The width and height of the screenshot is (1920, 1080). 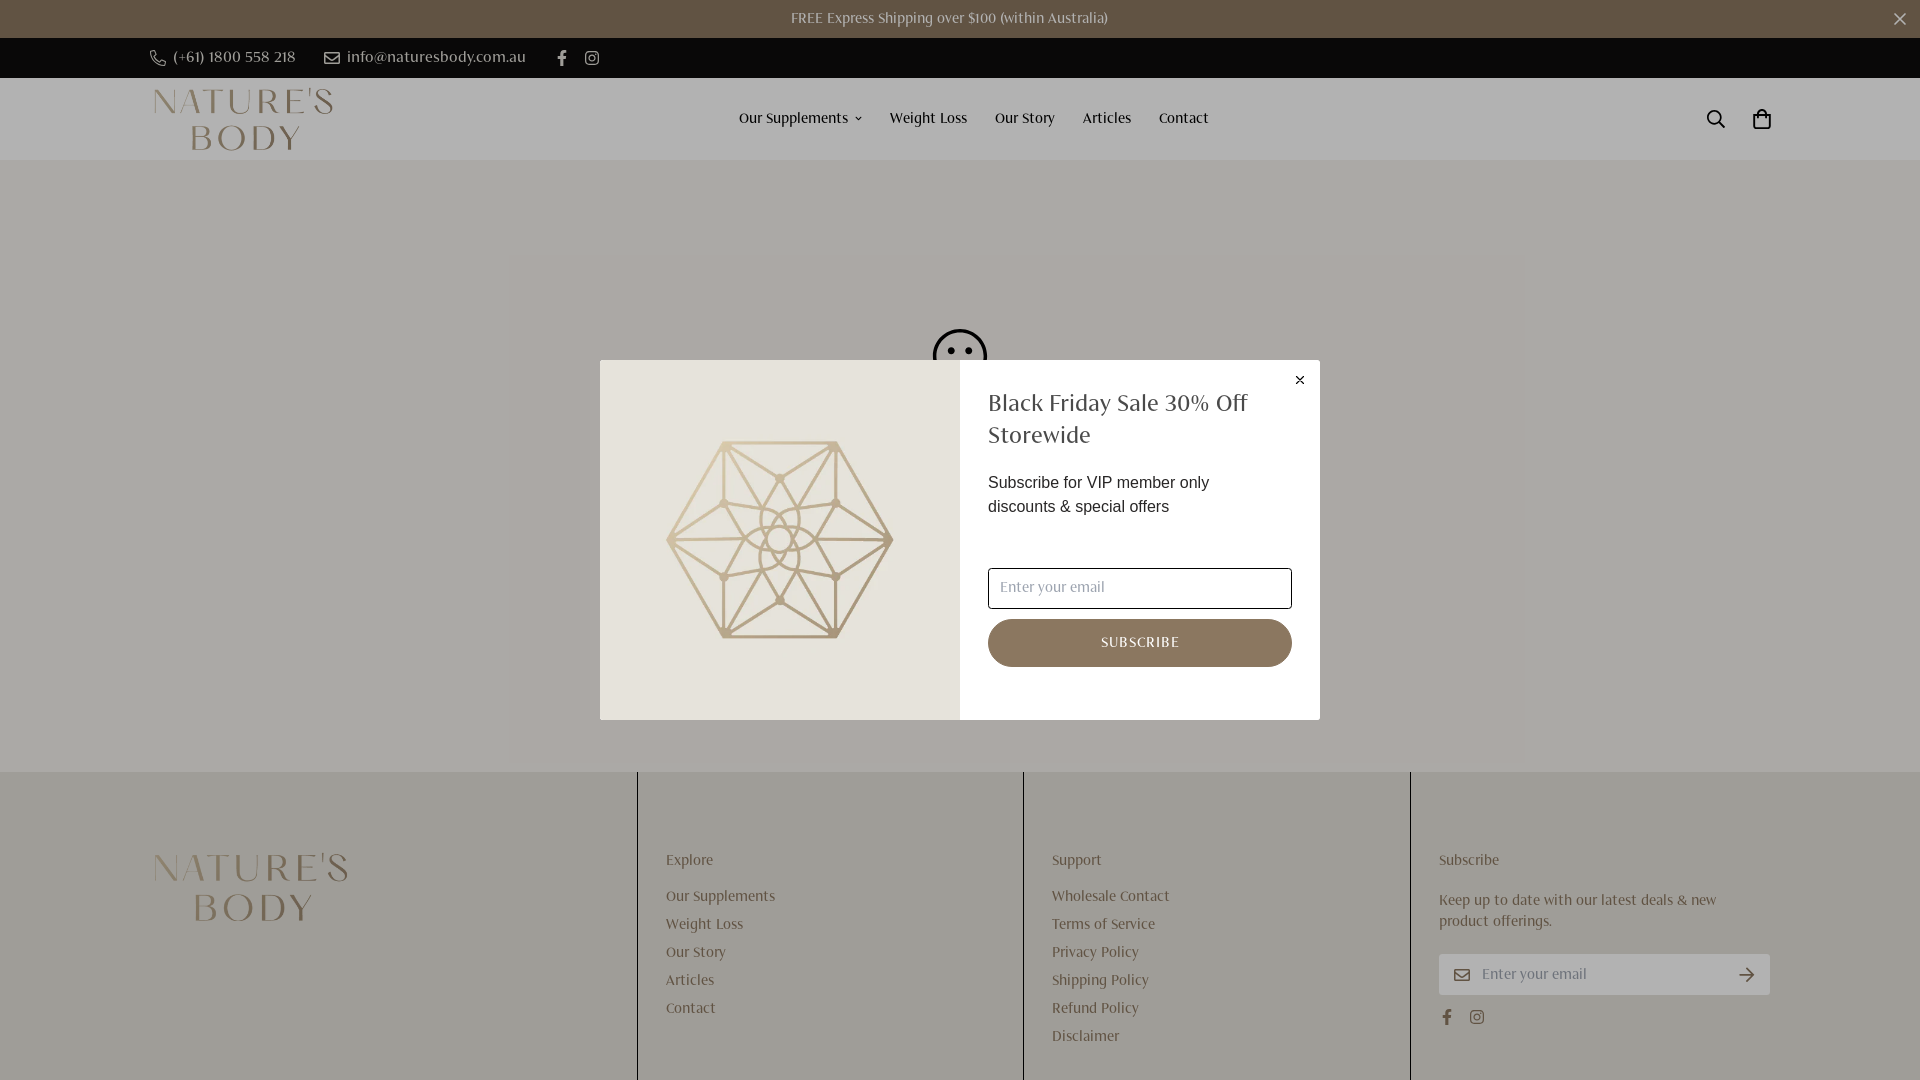 What do you see at coordinates (223, 58) in the screenshot?
I see `(+61) 1800 558 218` at bounding box center [223, 58].